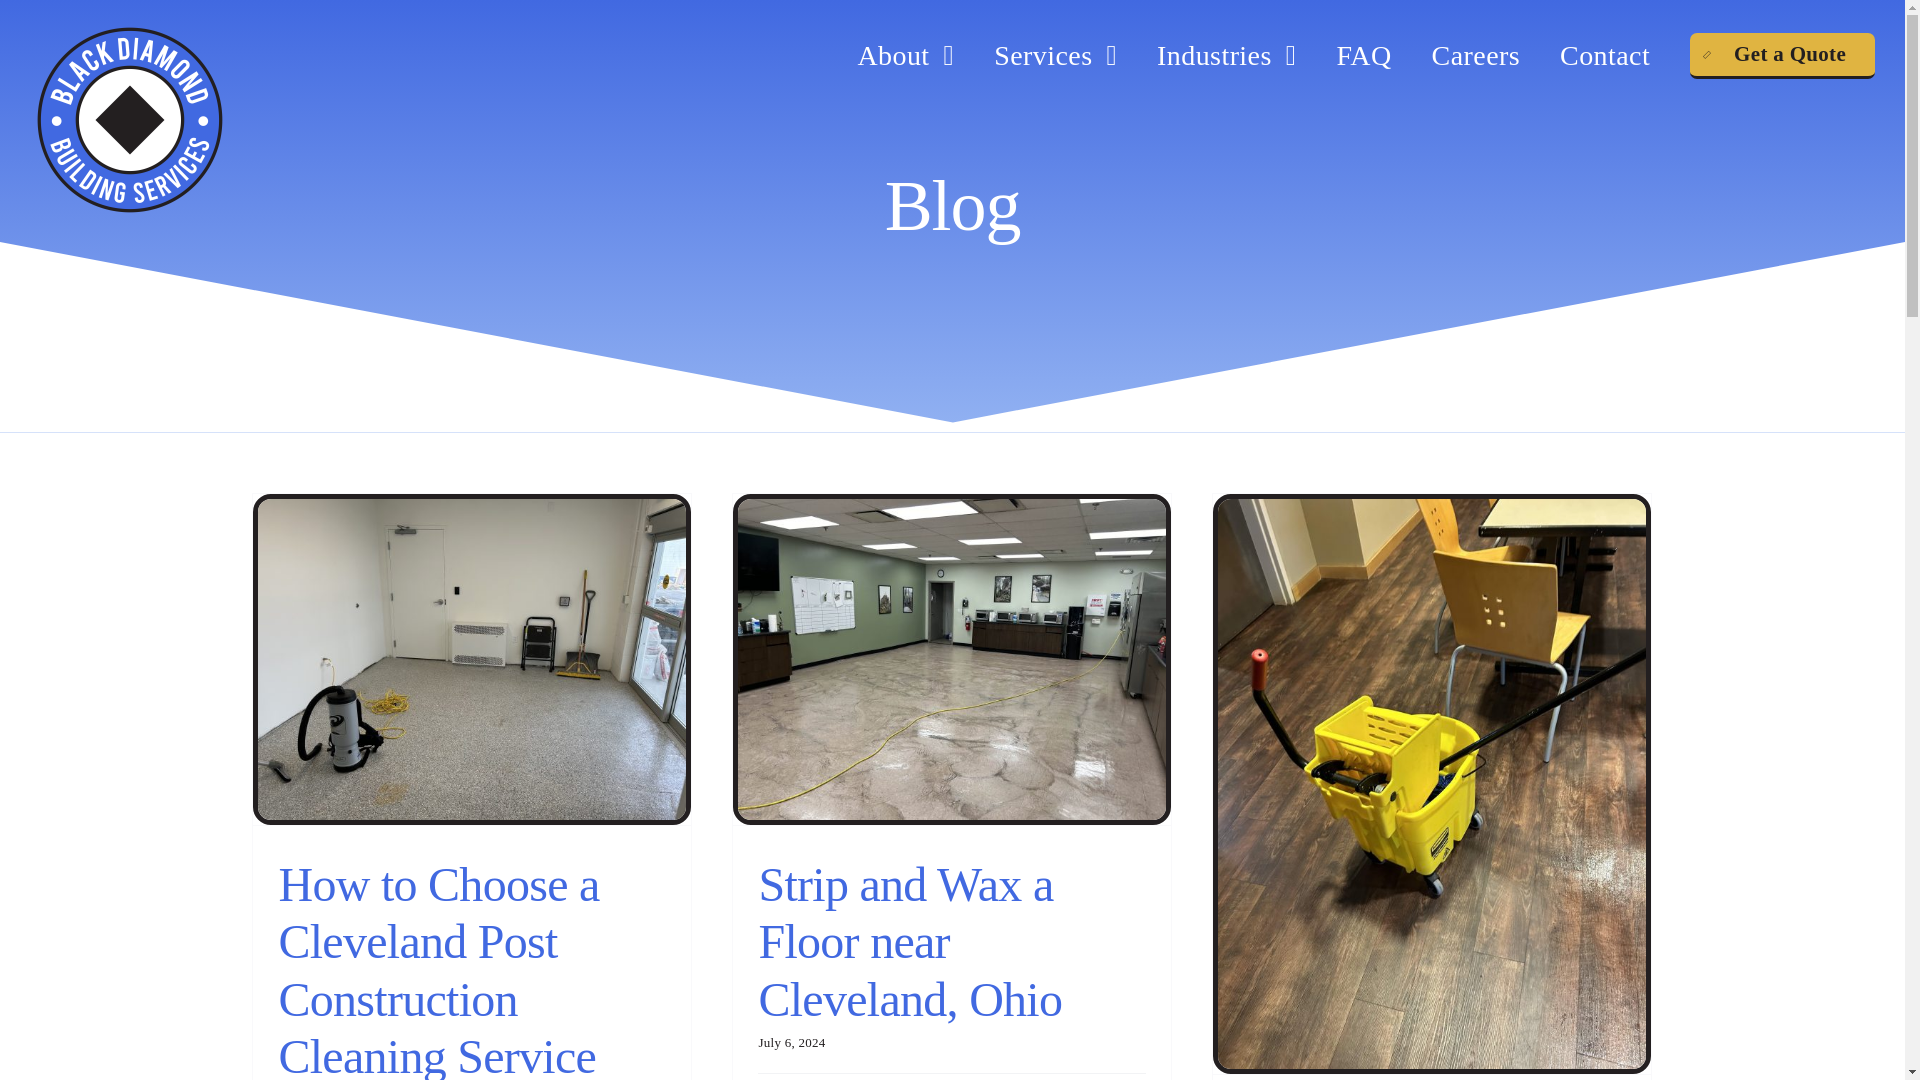 The height and width of the screenshot is (1080, 1920). What do you see at coordinates (1056, 56) in the screenshot?
I see `Services` at bounding box center [1056, 56].